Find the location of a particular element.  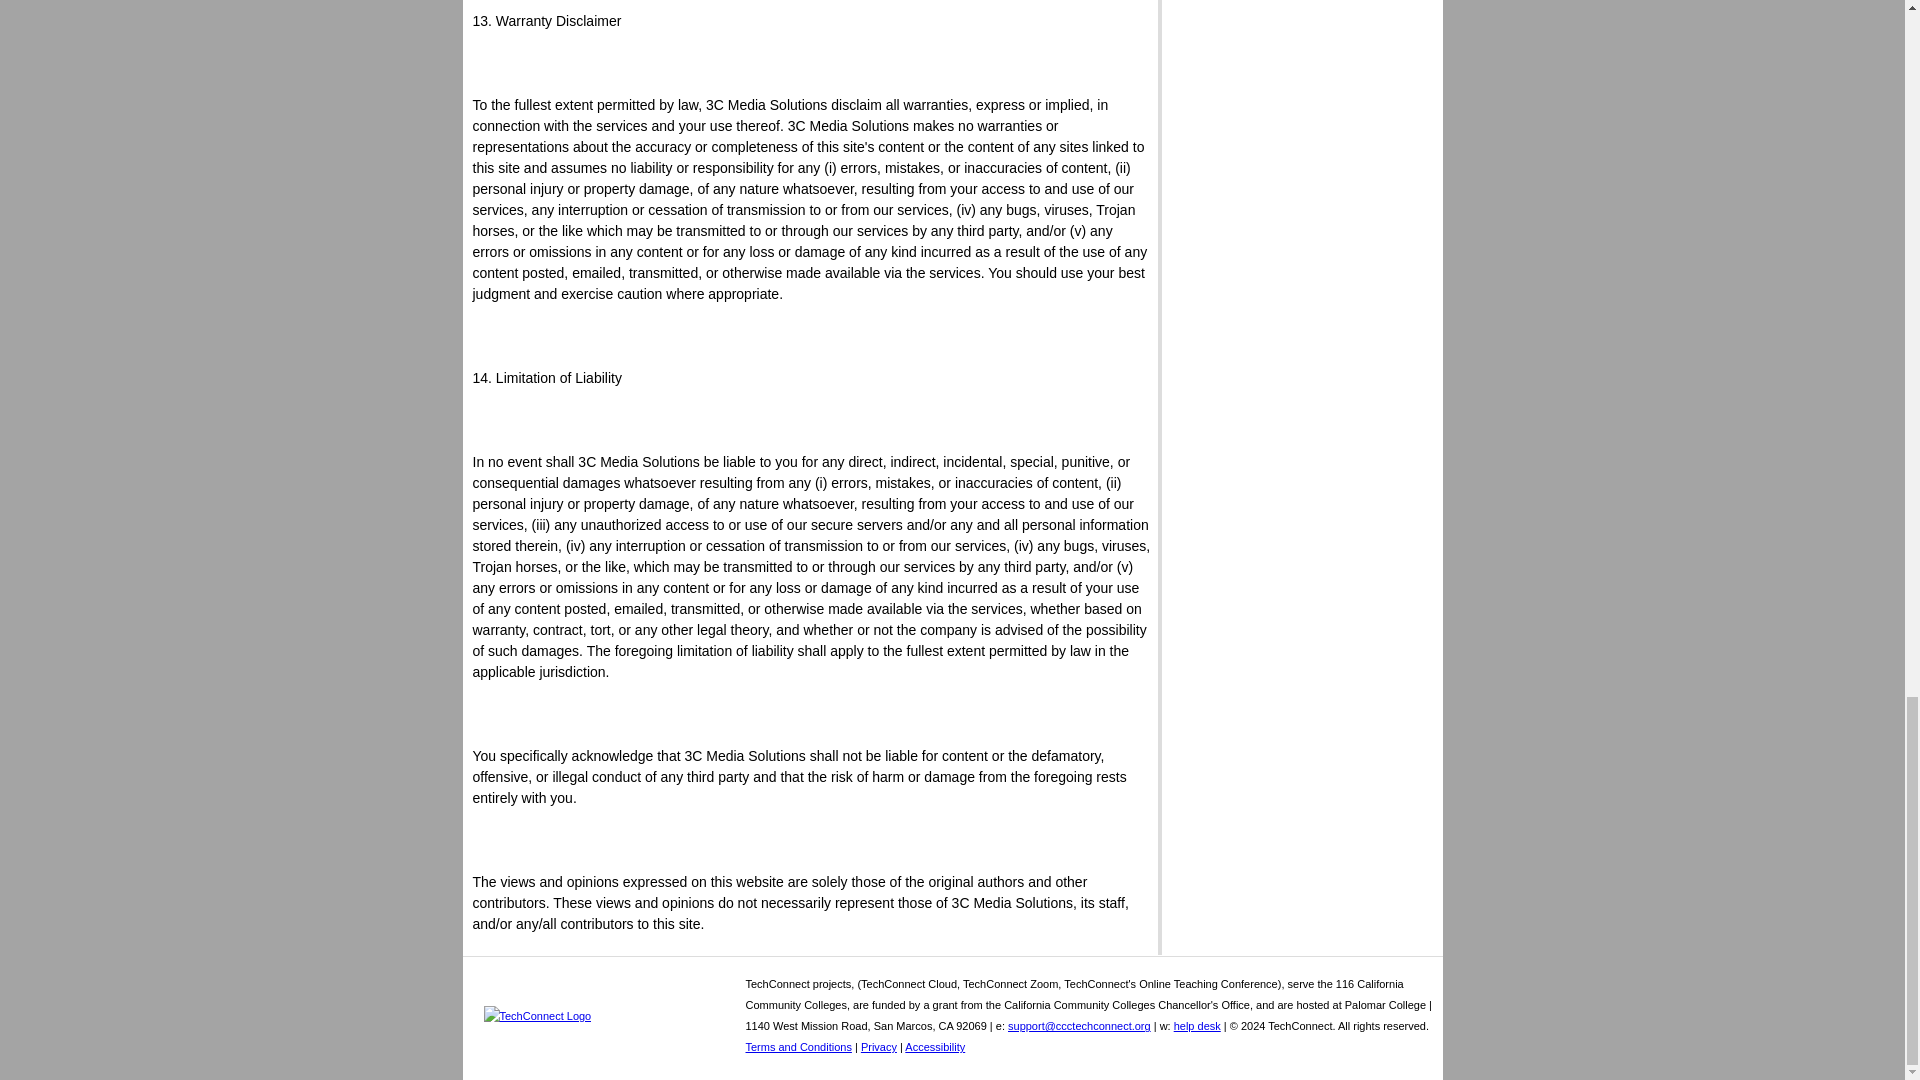

Accessibility is located at coordinates (934, 1047).